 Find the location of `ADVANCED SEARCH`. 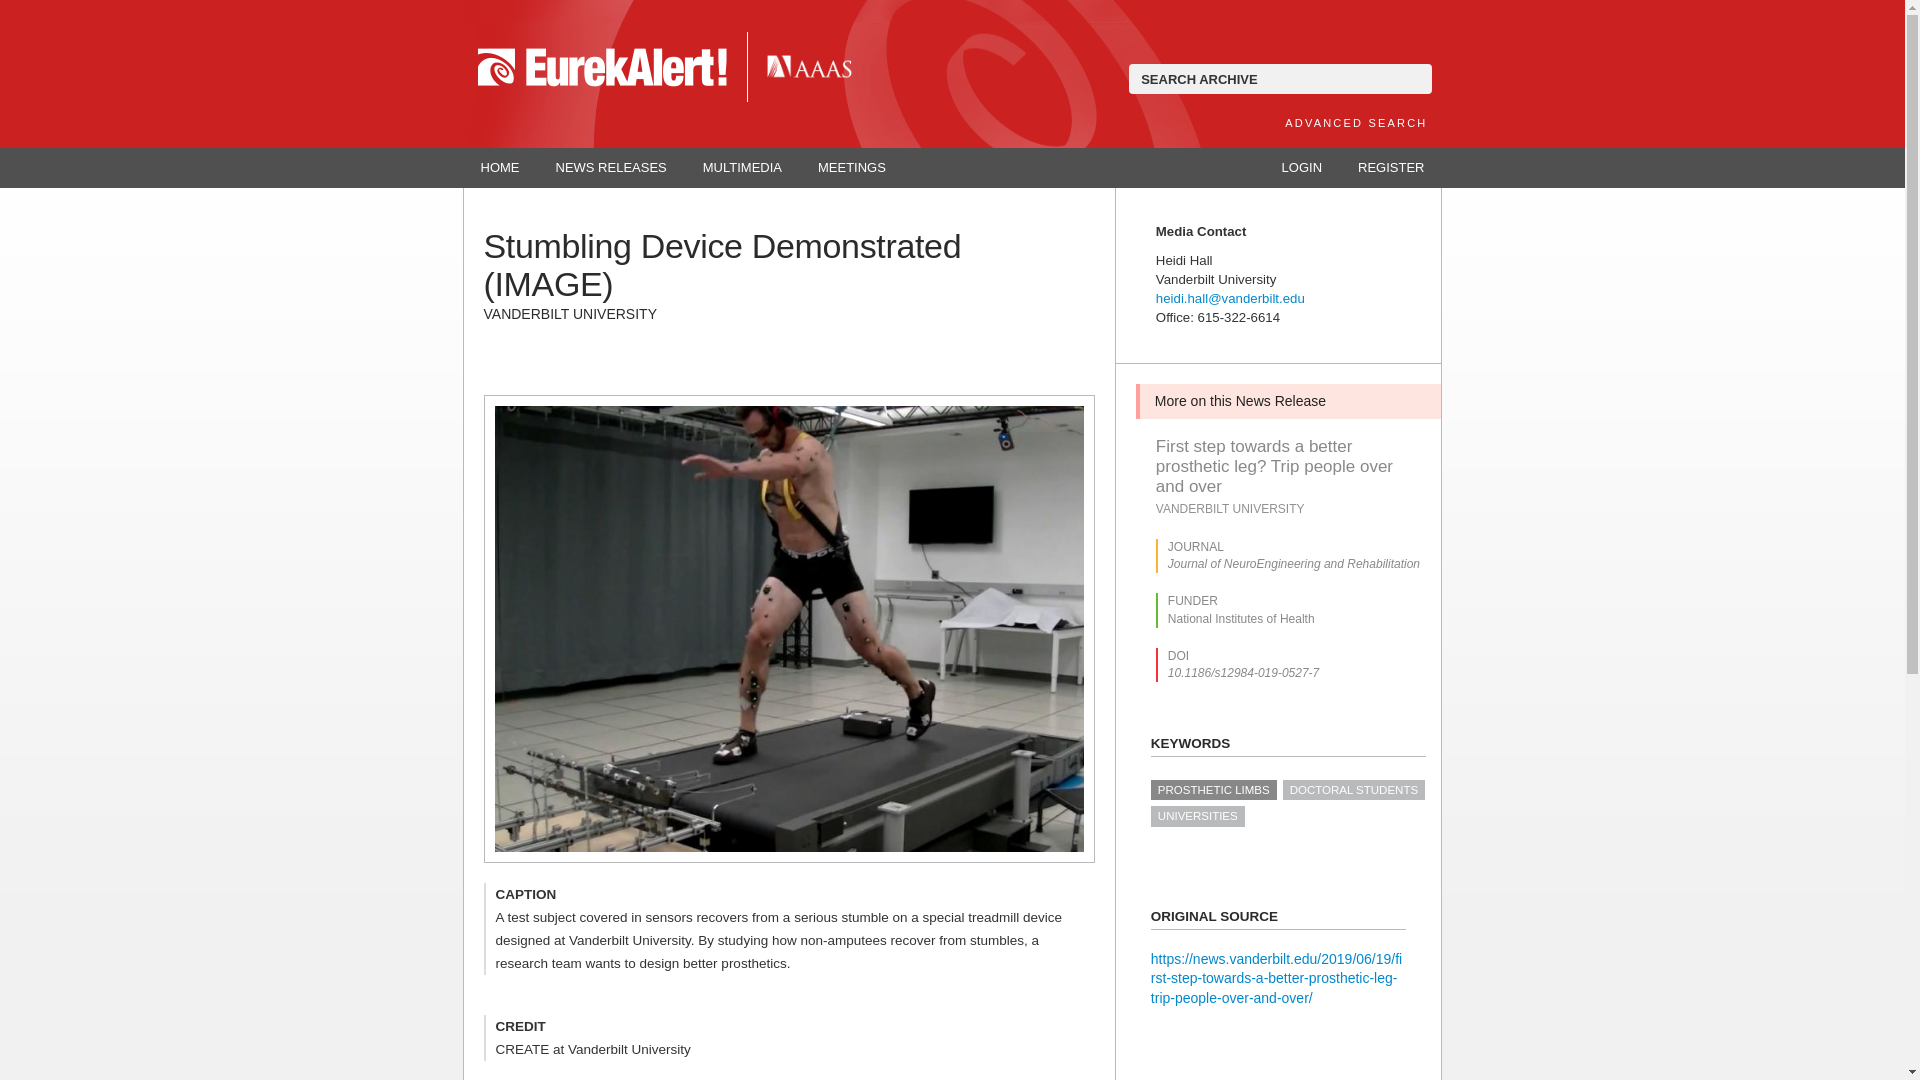

ADVANCED SEARCH is located at coordinates (1355, 122).